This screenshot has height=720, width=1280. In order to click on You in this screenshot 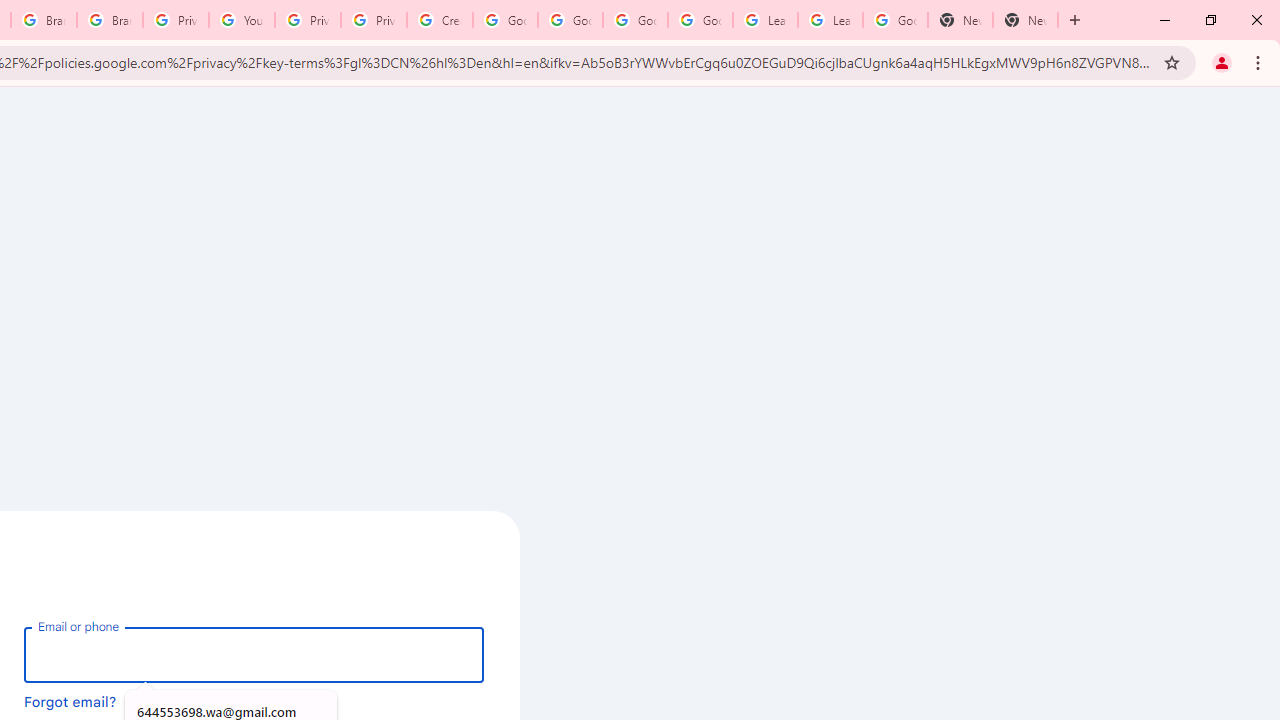, I will do `click(1222, 62)`.